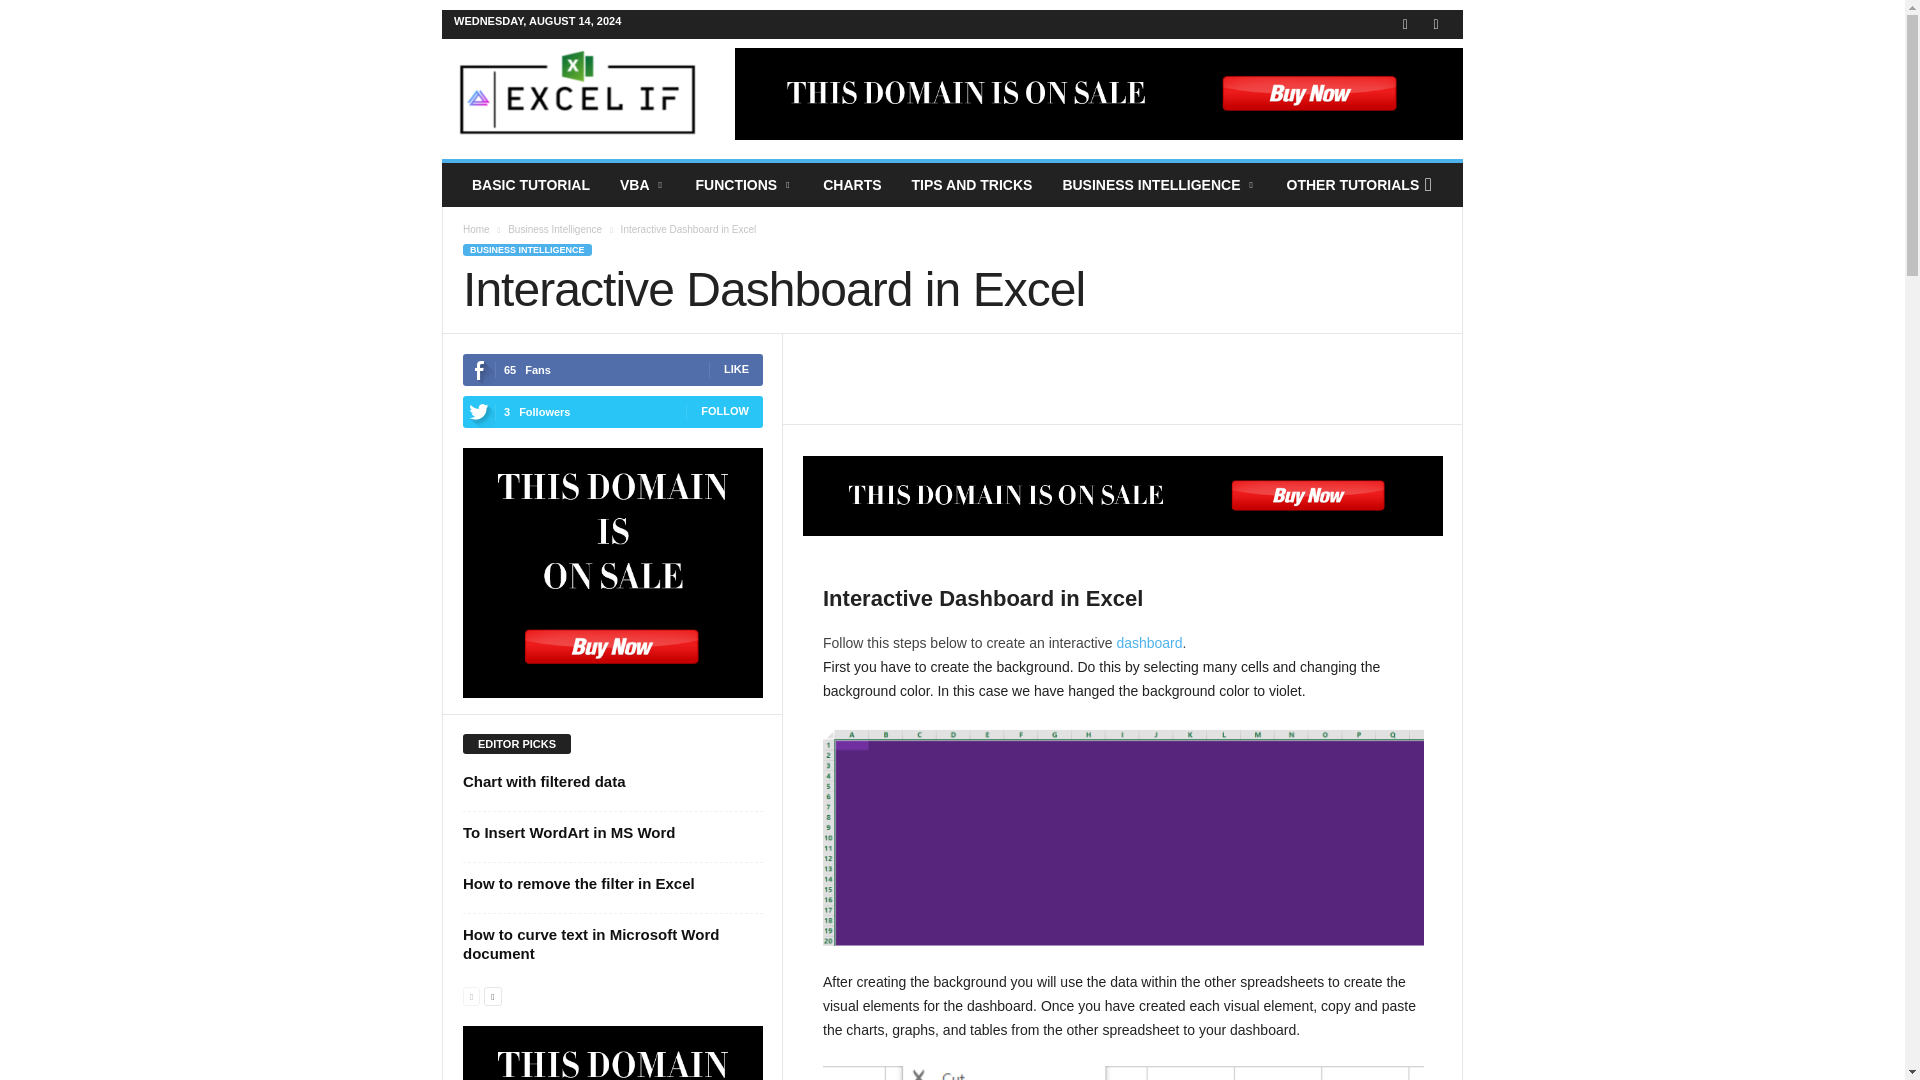 The height and width of the screenshot is (1080, 1920). What do you see at coordinates (555, 229) in the screenshot?
I see `Business Intelligence` at bounding box center [555, 229].